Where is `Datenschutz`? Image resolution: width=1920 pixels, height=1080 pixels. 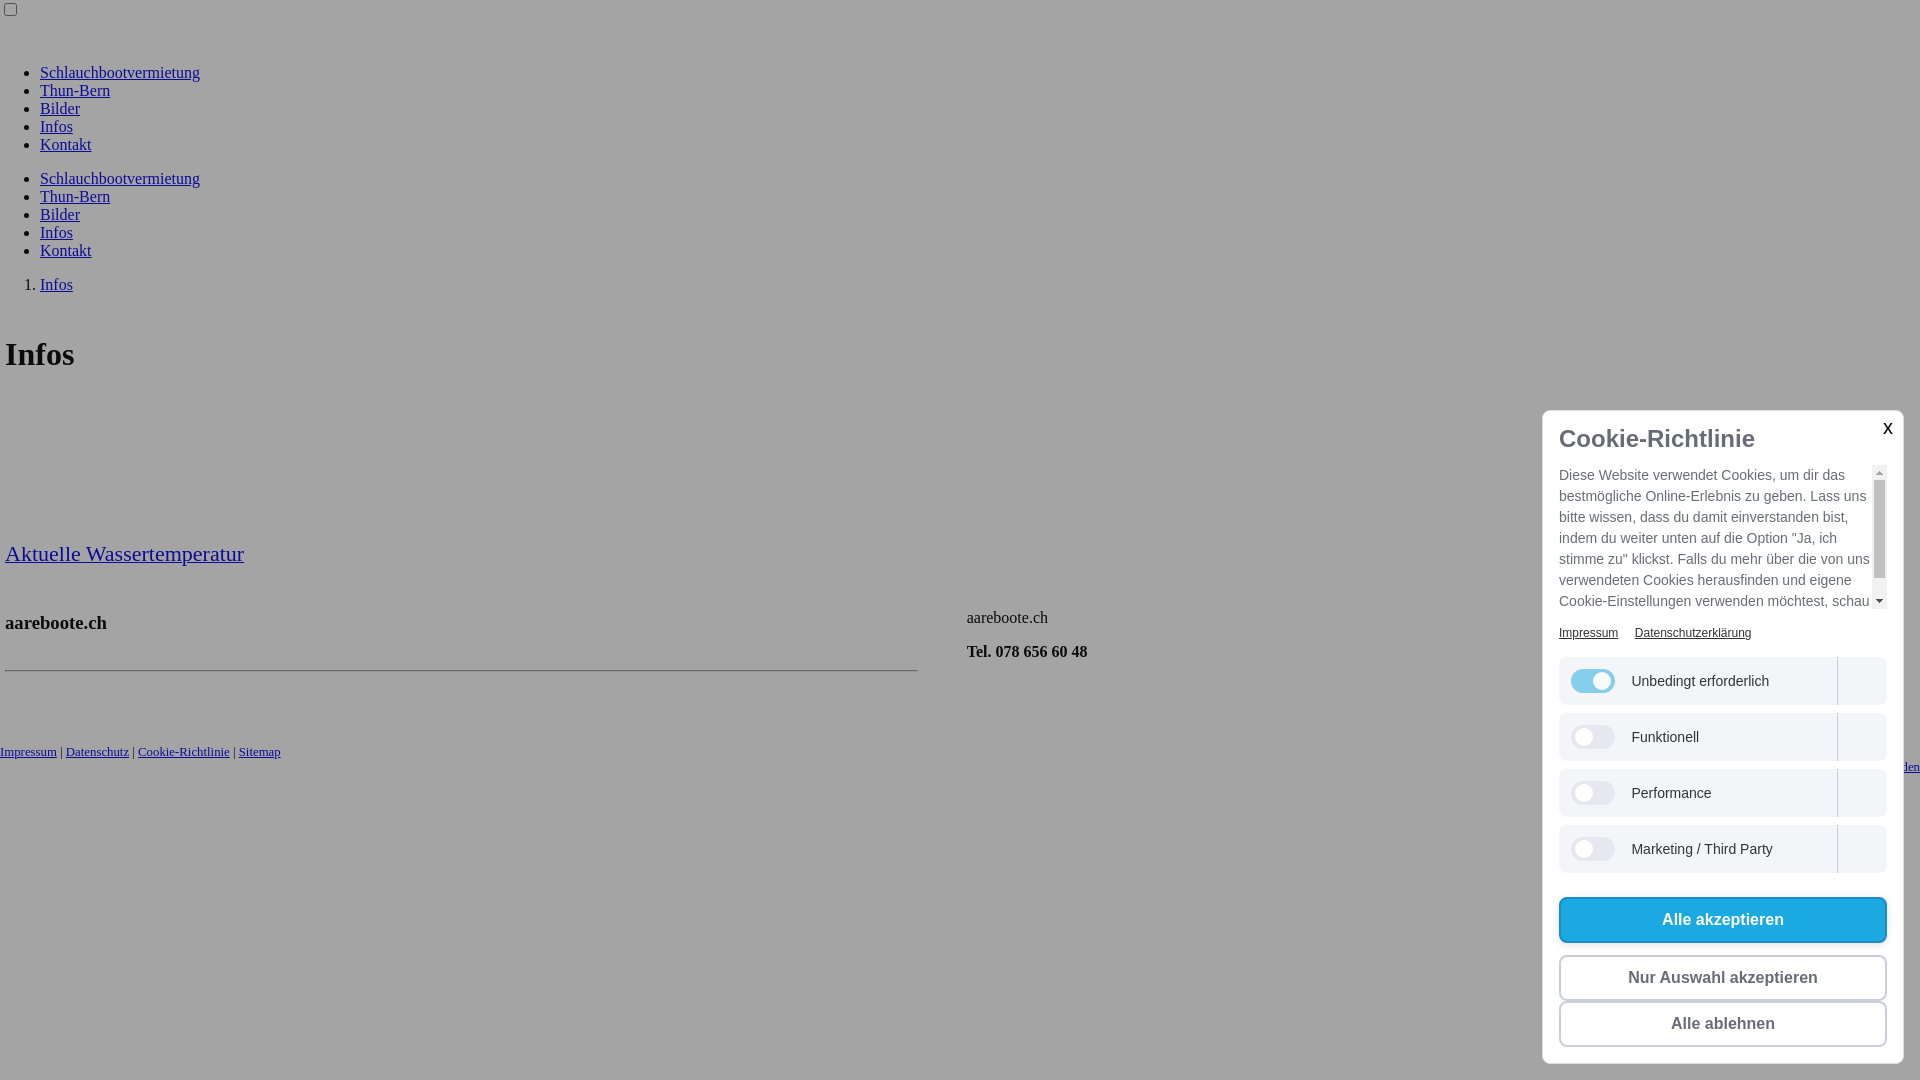 Datenschutz is located at coordinates (98, 752).